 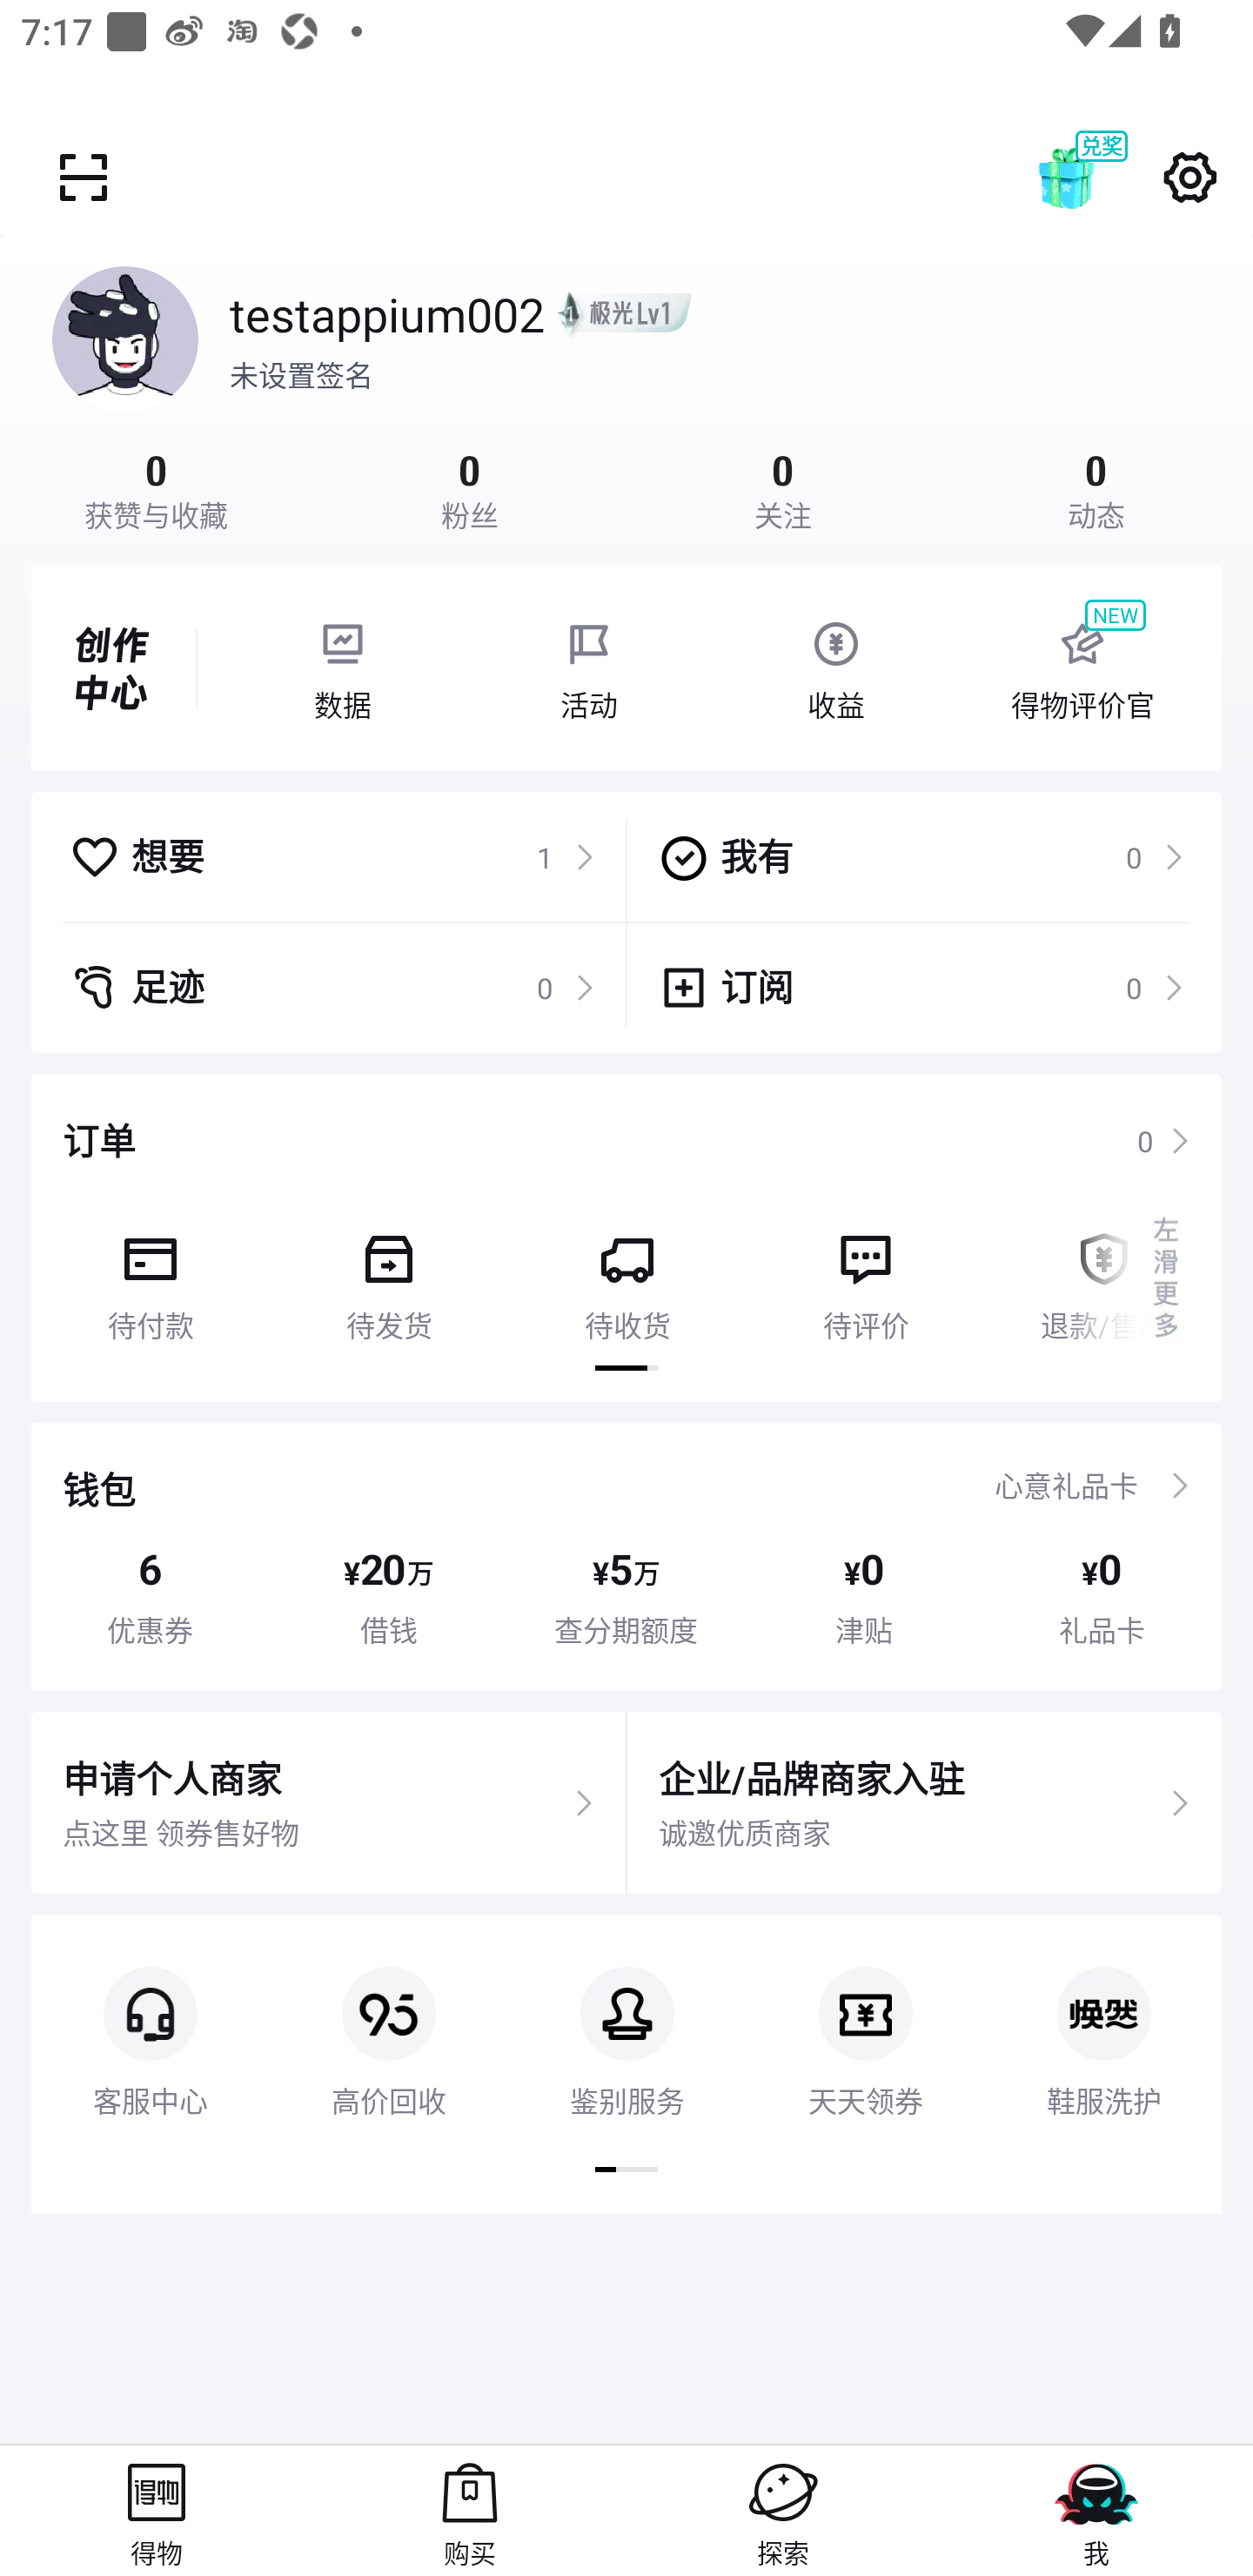 I want to click on 申请个人商家 点这里 领券售好物, so click(x=328, y=1803).